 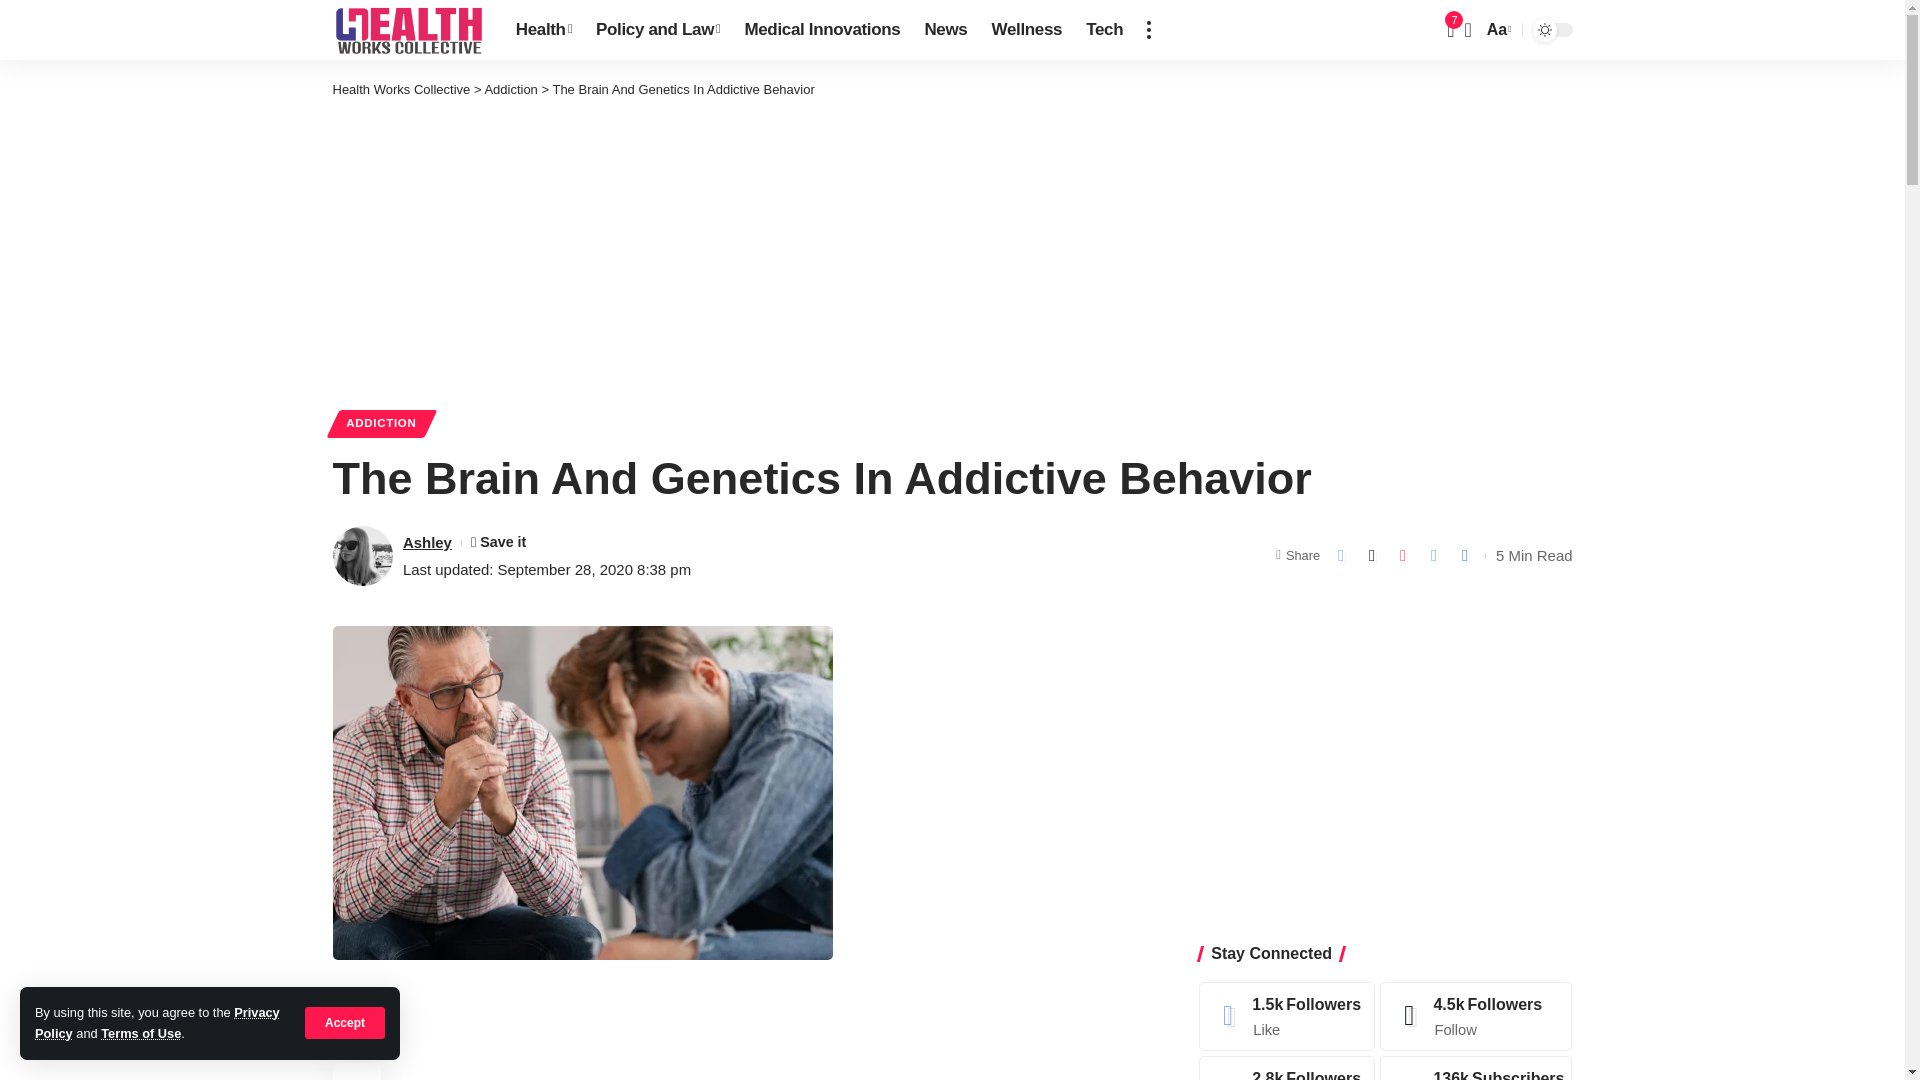 What do you see at coordinates (345, 1022) in the screenshot?
I see `Accept` at bounding box center [345, 1022].